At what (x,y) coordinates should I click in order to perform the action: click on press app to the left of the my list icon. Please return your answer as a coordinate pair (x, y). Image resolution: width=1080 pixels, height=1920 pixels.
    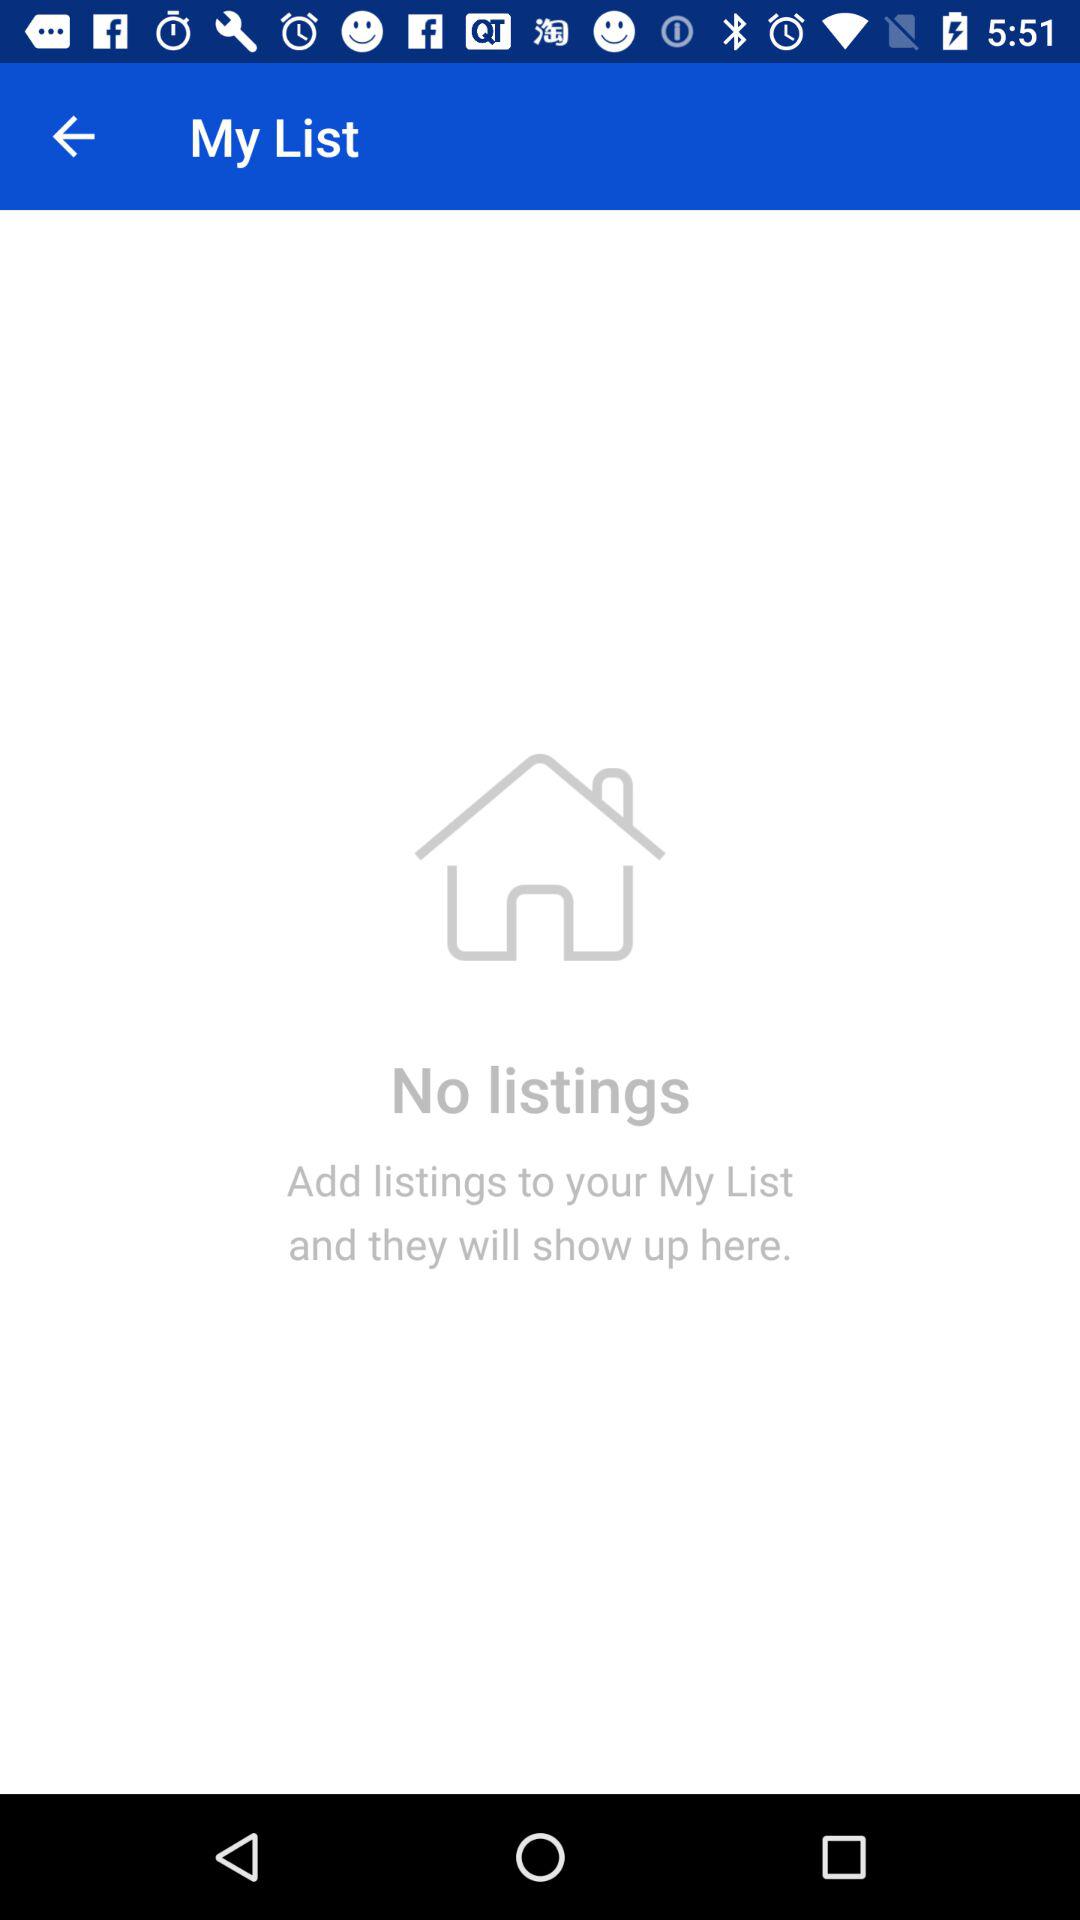
    Looking at the image, I should click on (73, 136).